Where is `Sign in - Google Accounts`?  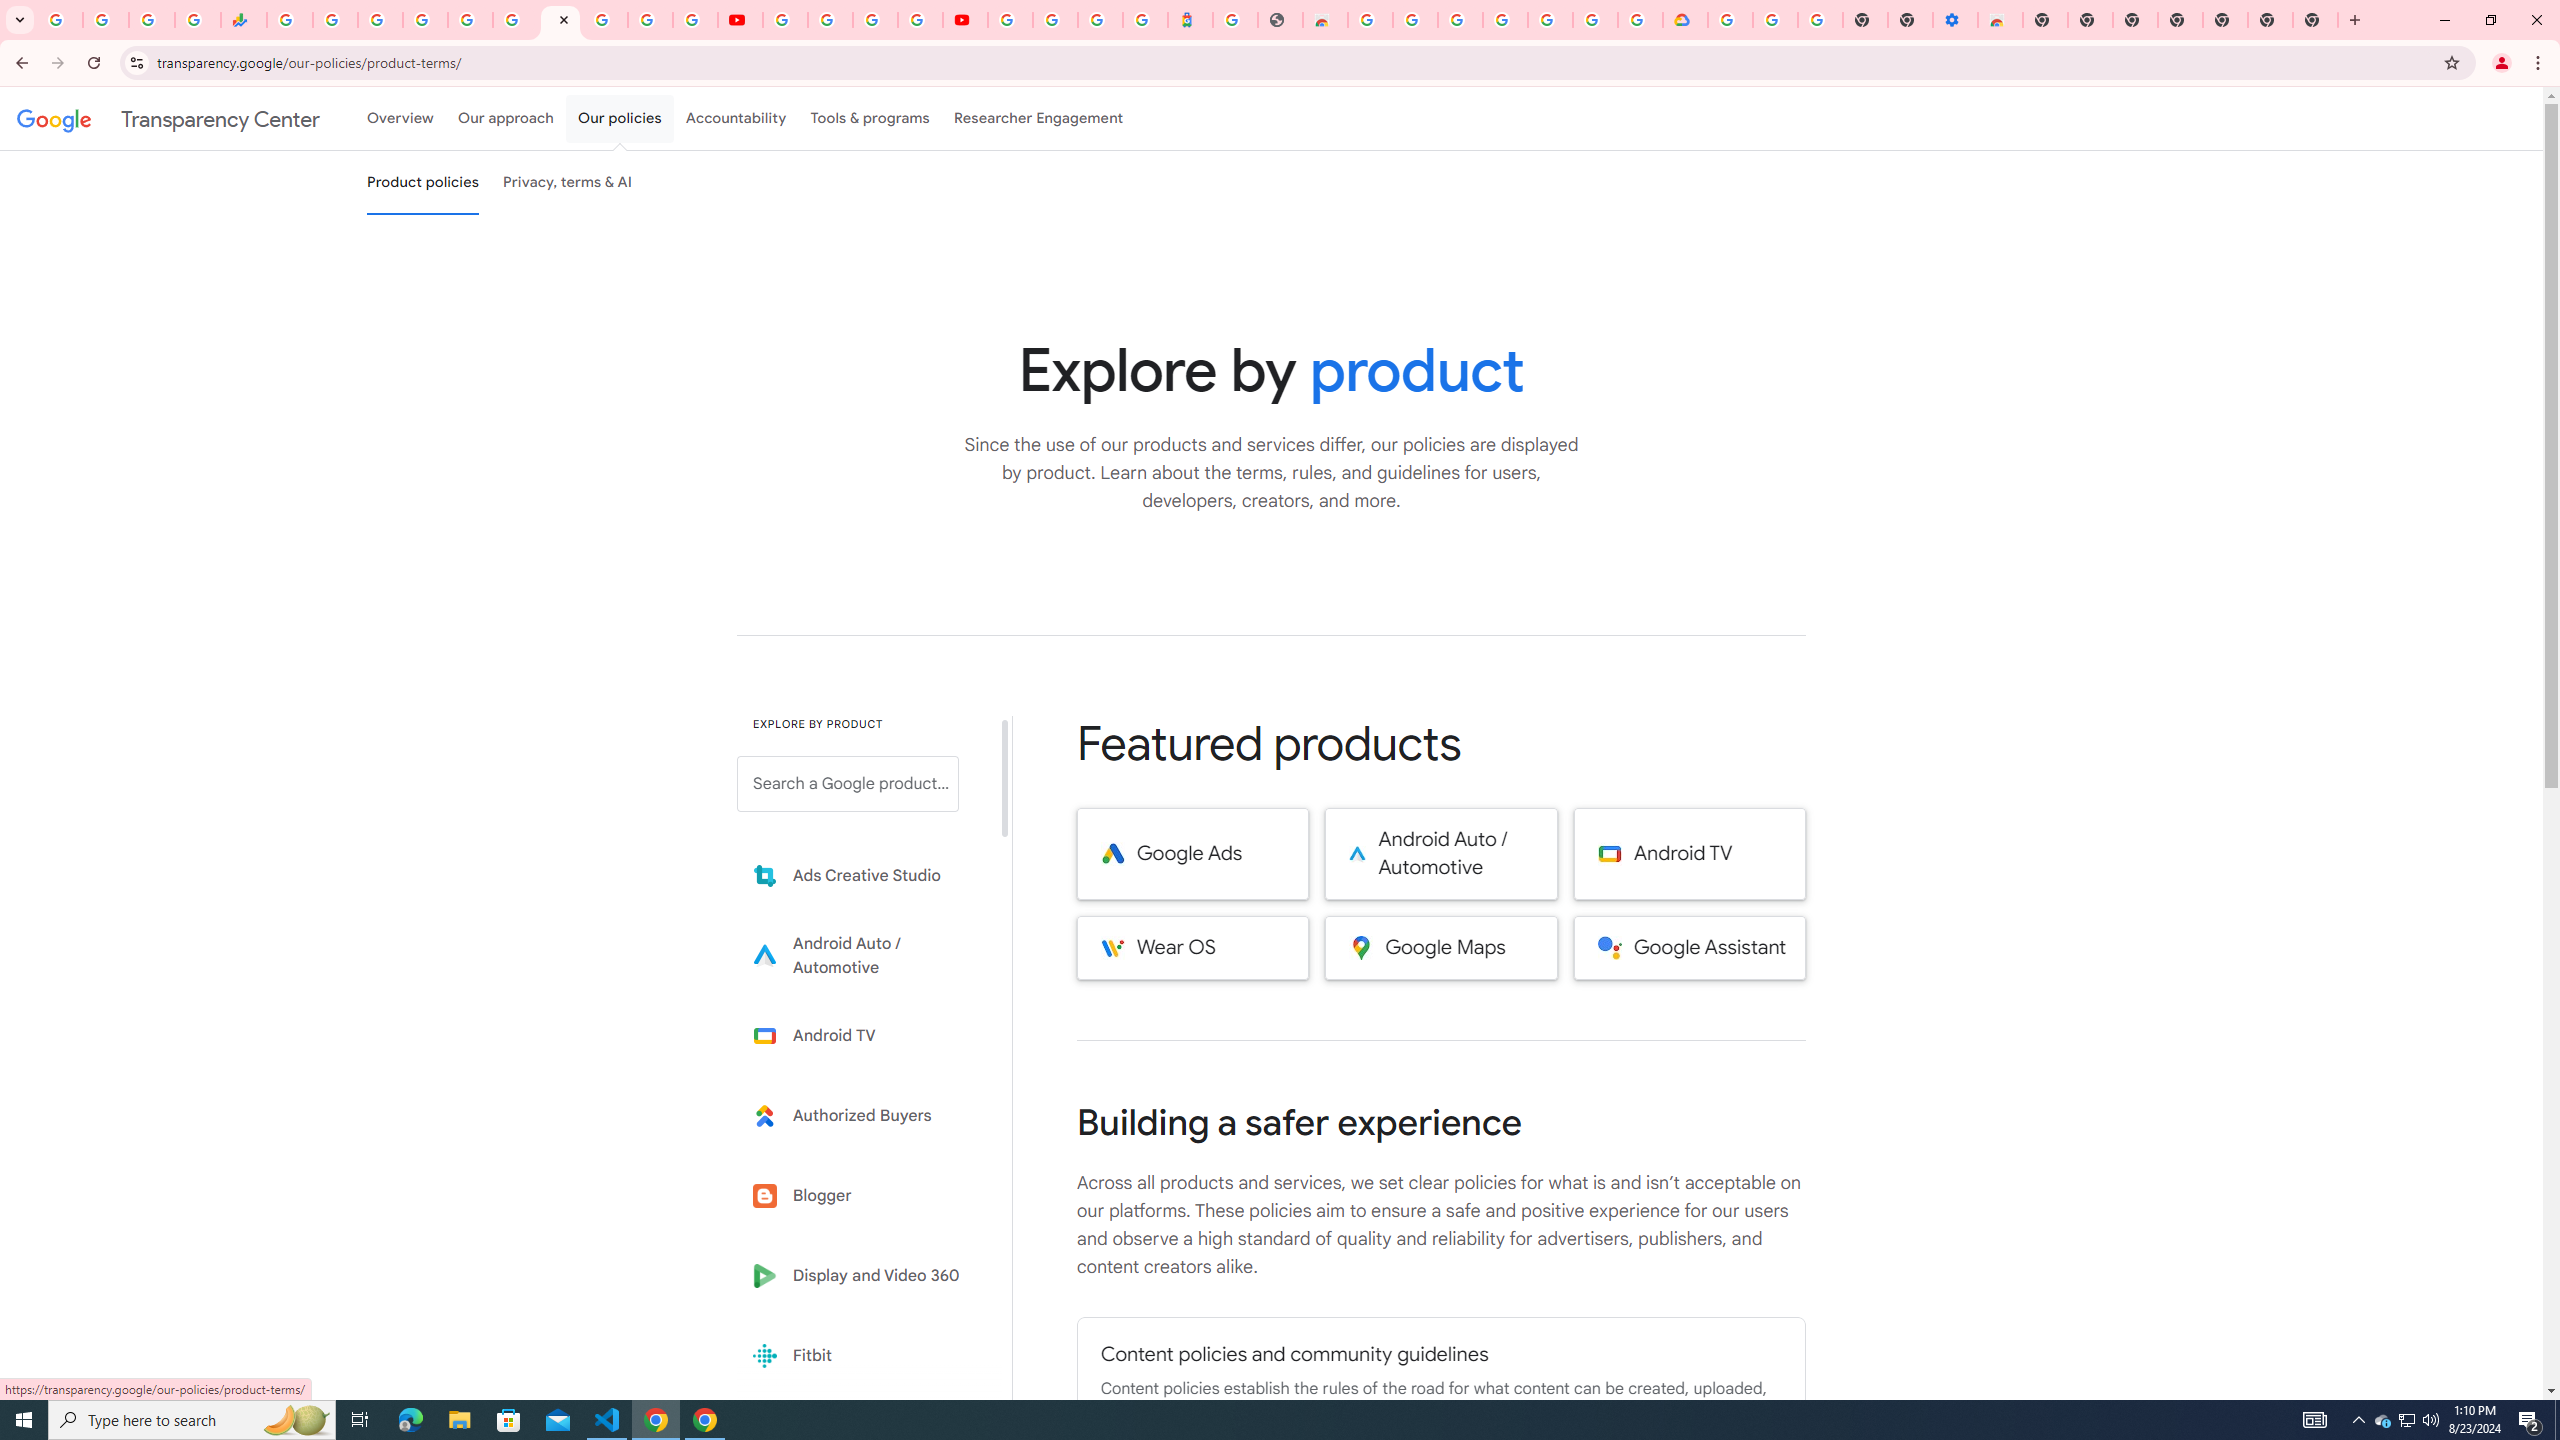
Sign in - Google Accounts is located at coordinates (1056, 20).